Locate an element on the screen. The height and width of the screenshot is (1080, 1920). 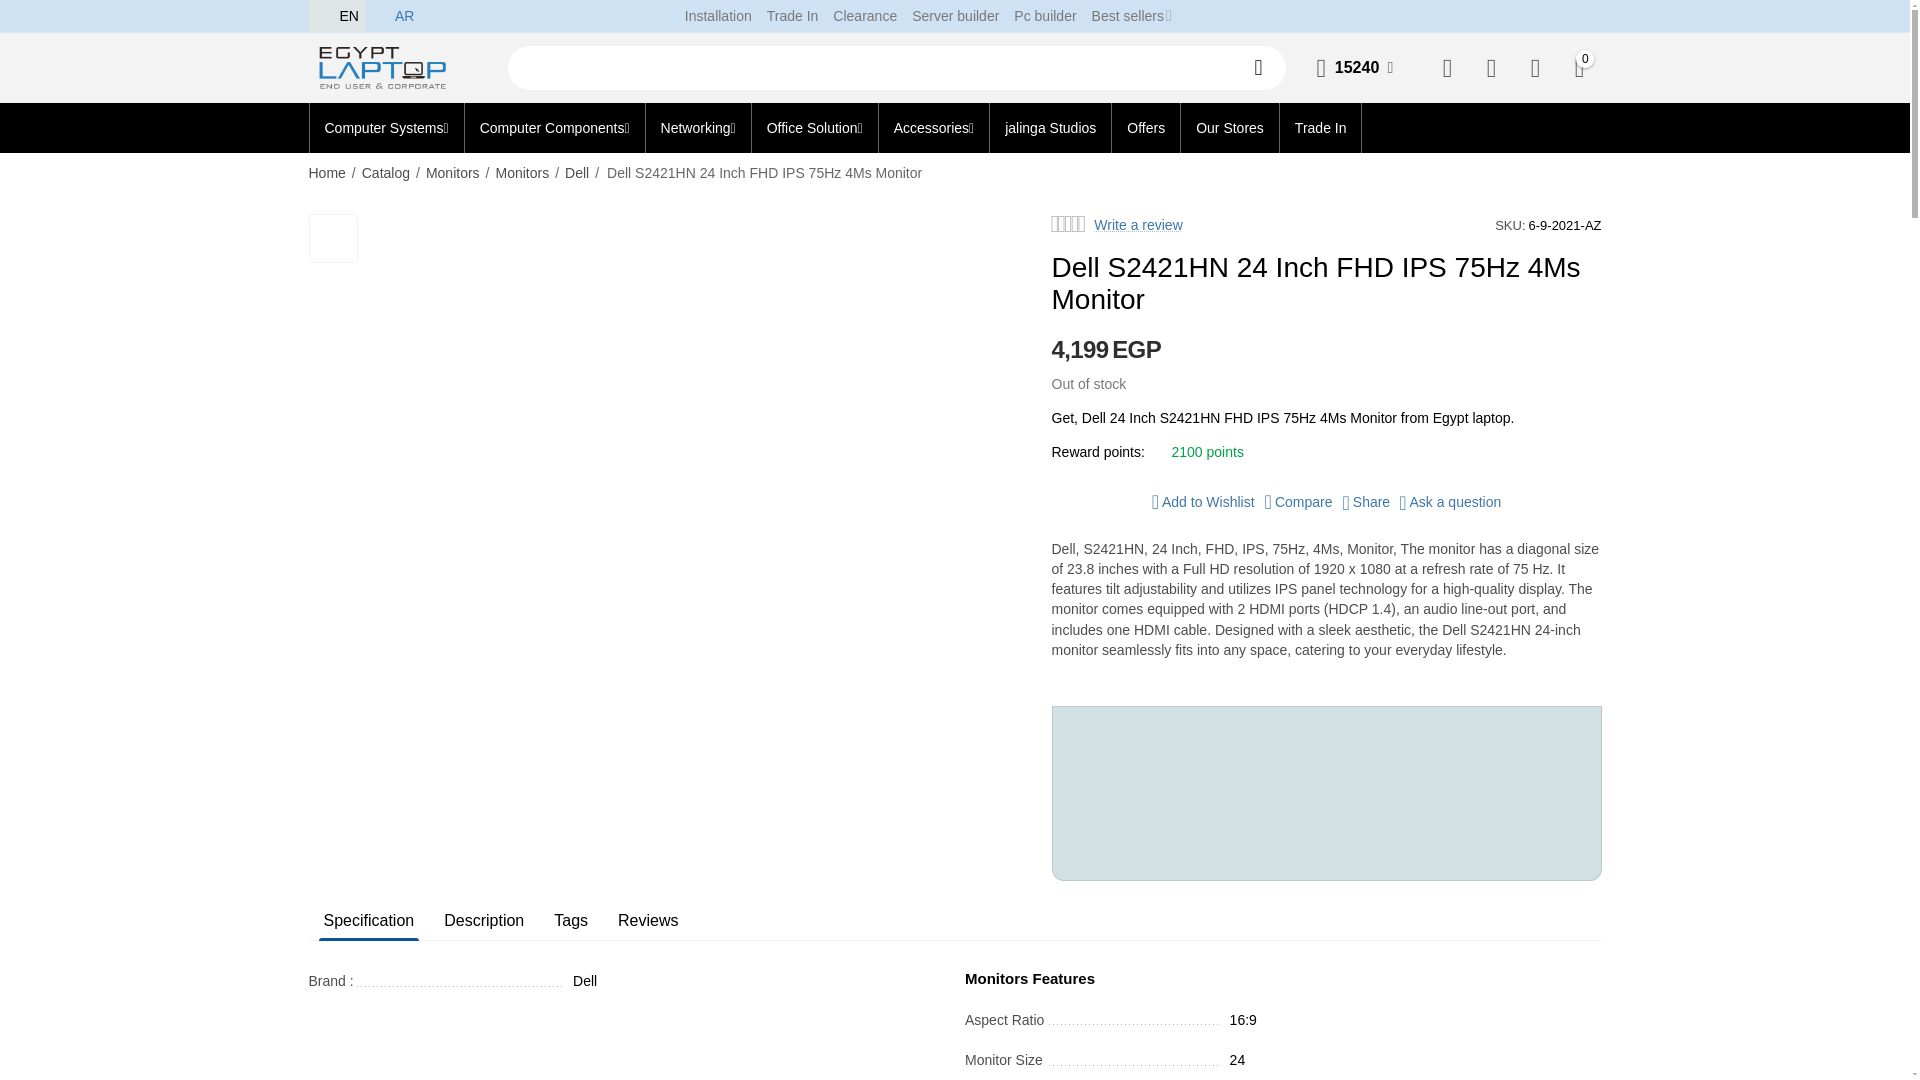
Change language is located at coordinates (336, 16).